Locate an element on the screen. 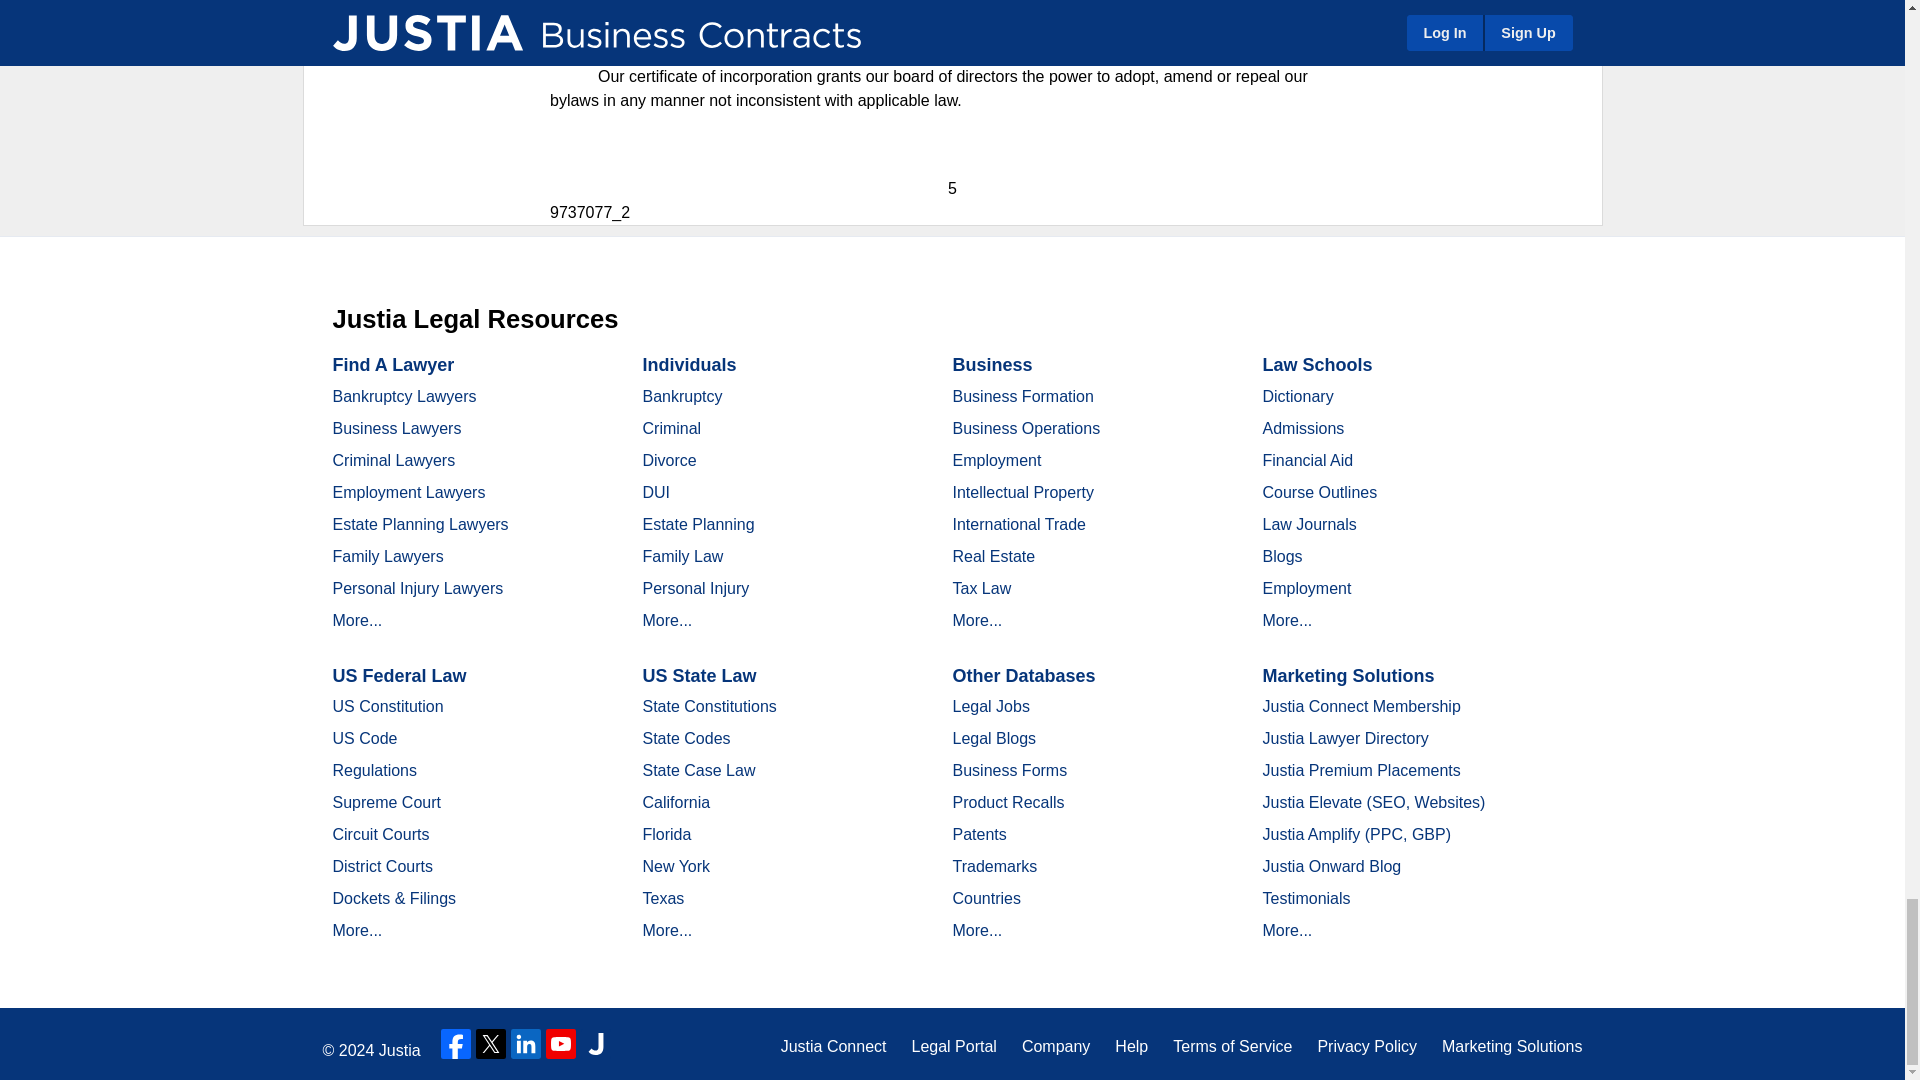 Image resolution: width=1920 pixels, height=1080 pixels. Find A Lawyer is located at coordinates (392, 364).